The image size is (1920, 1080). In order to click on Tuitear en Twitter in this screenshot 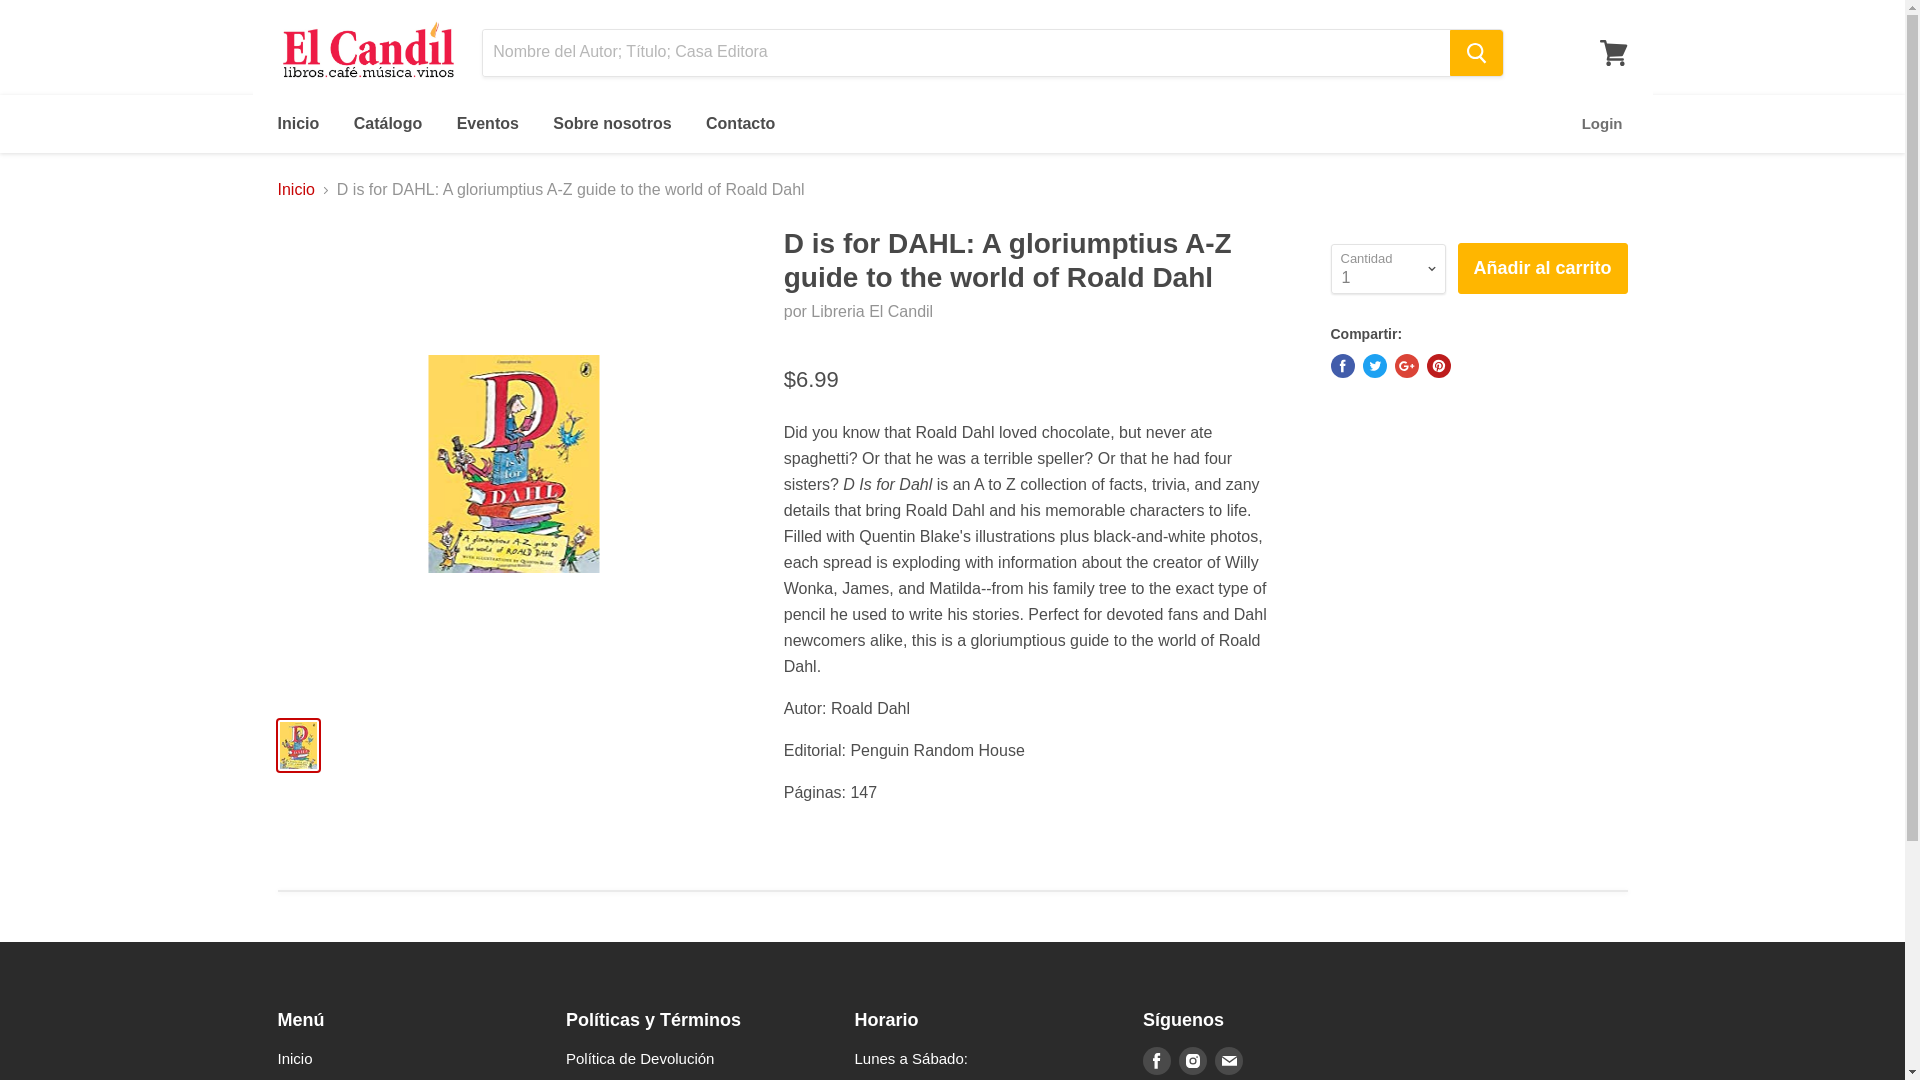, I will do `click(1374, 366)`.